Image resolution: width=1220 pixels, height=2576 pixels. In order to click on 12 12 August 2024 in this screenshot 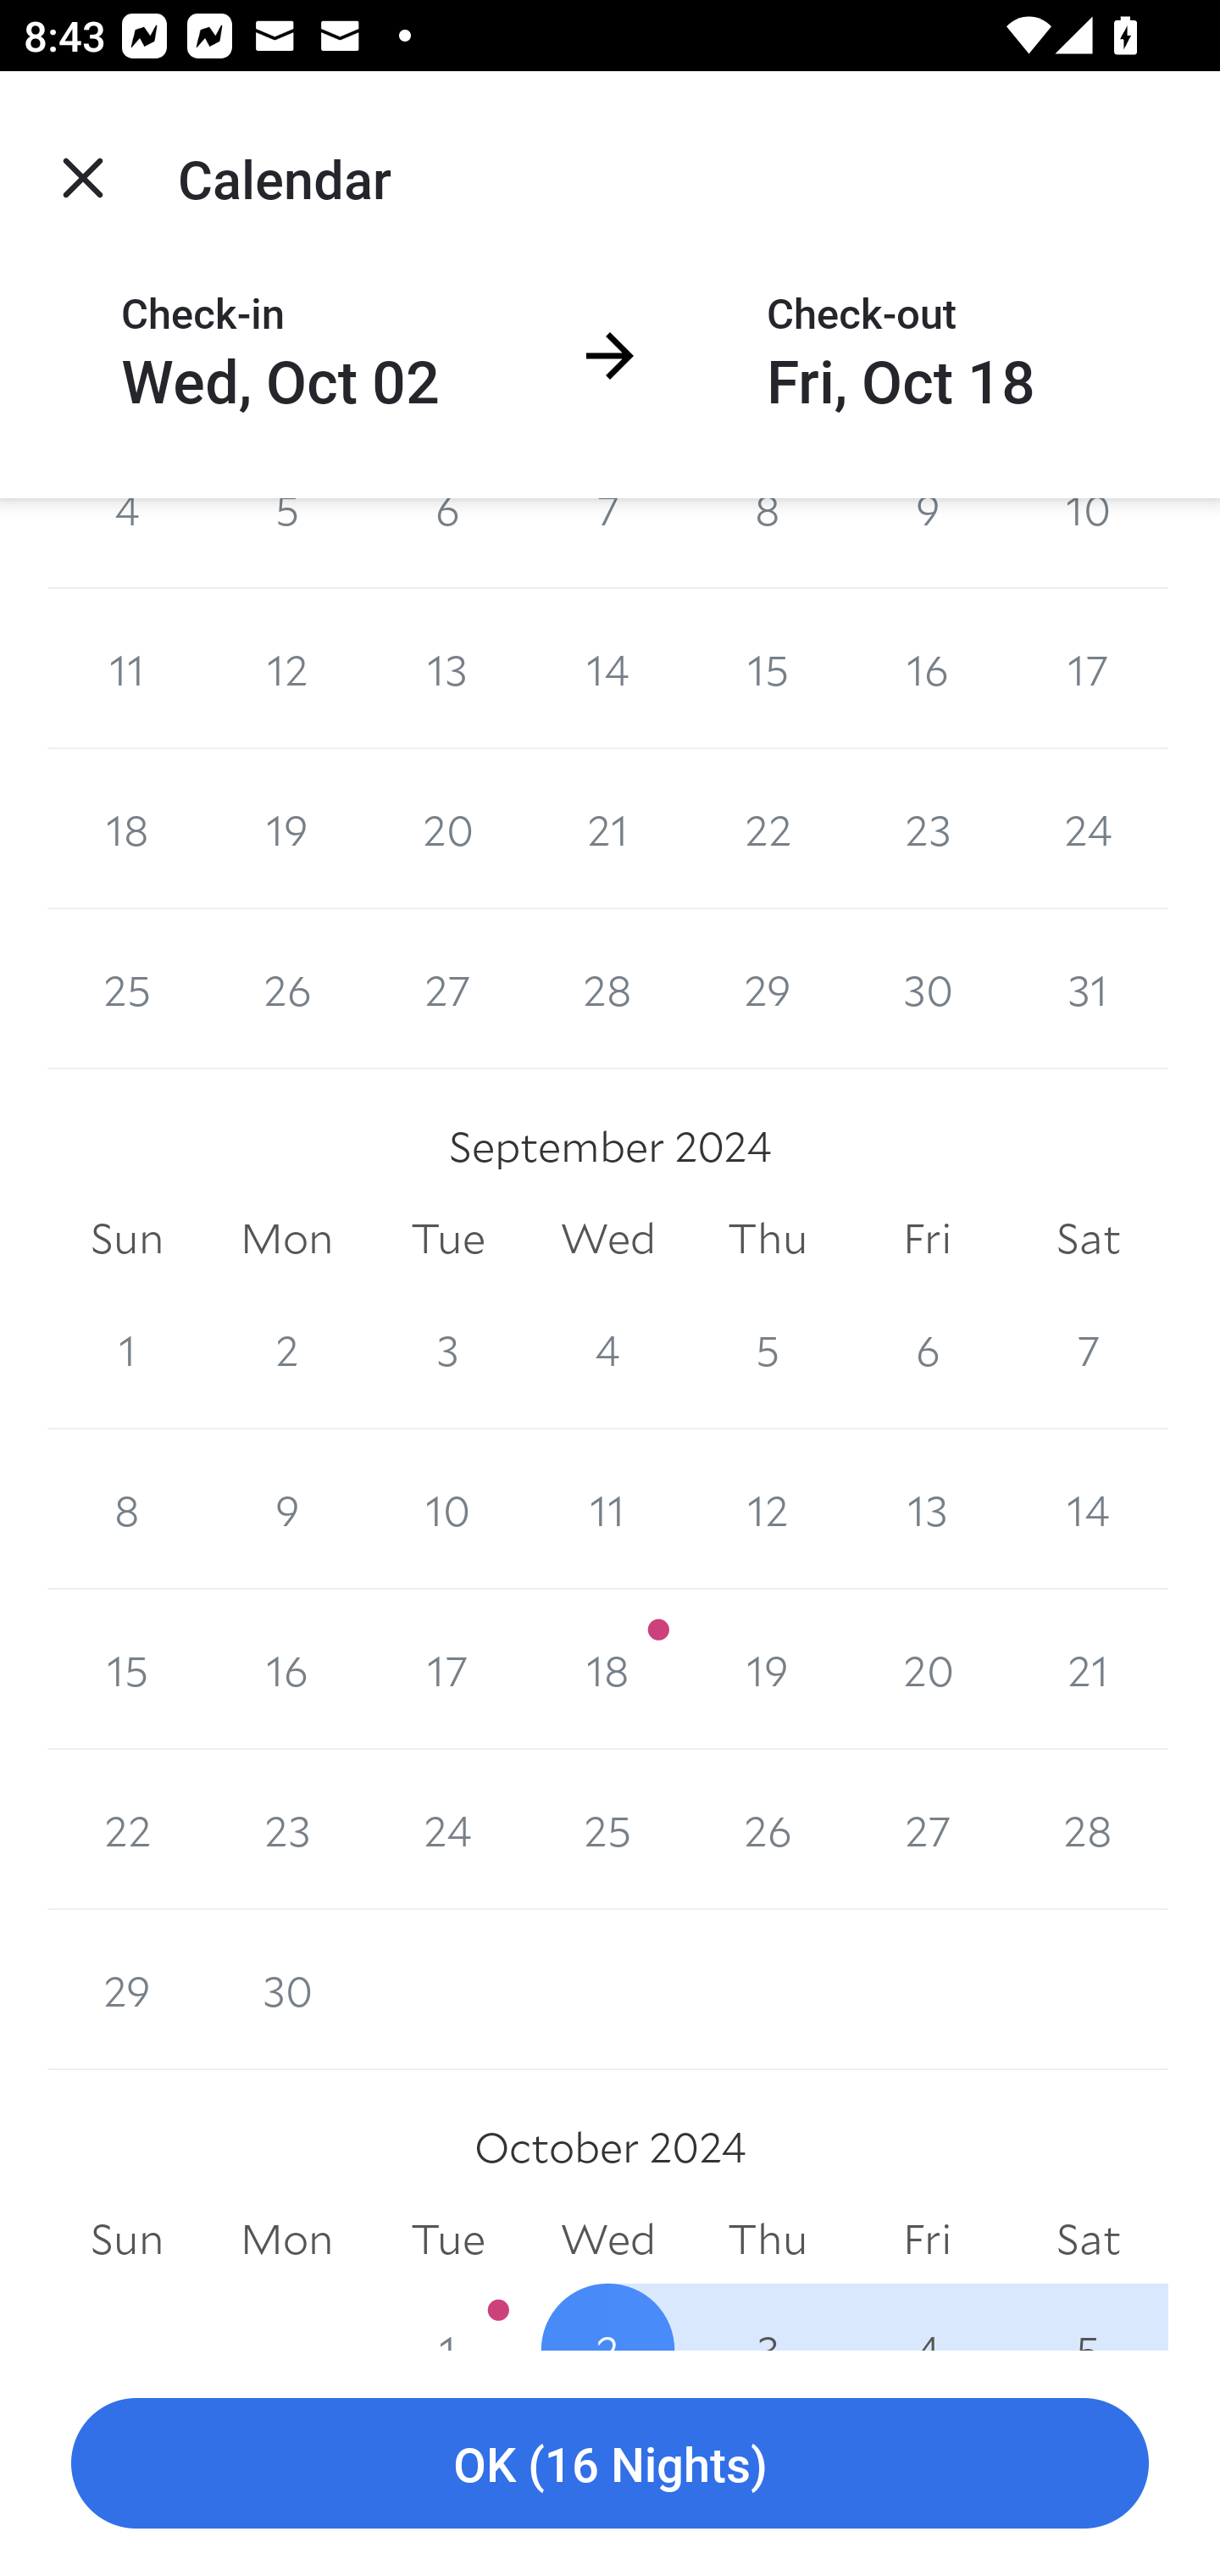, I will do `click(286, 669)`.